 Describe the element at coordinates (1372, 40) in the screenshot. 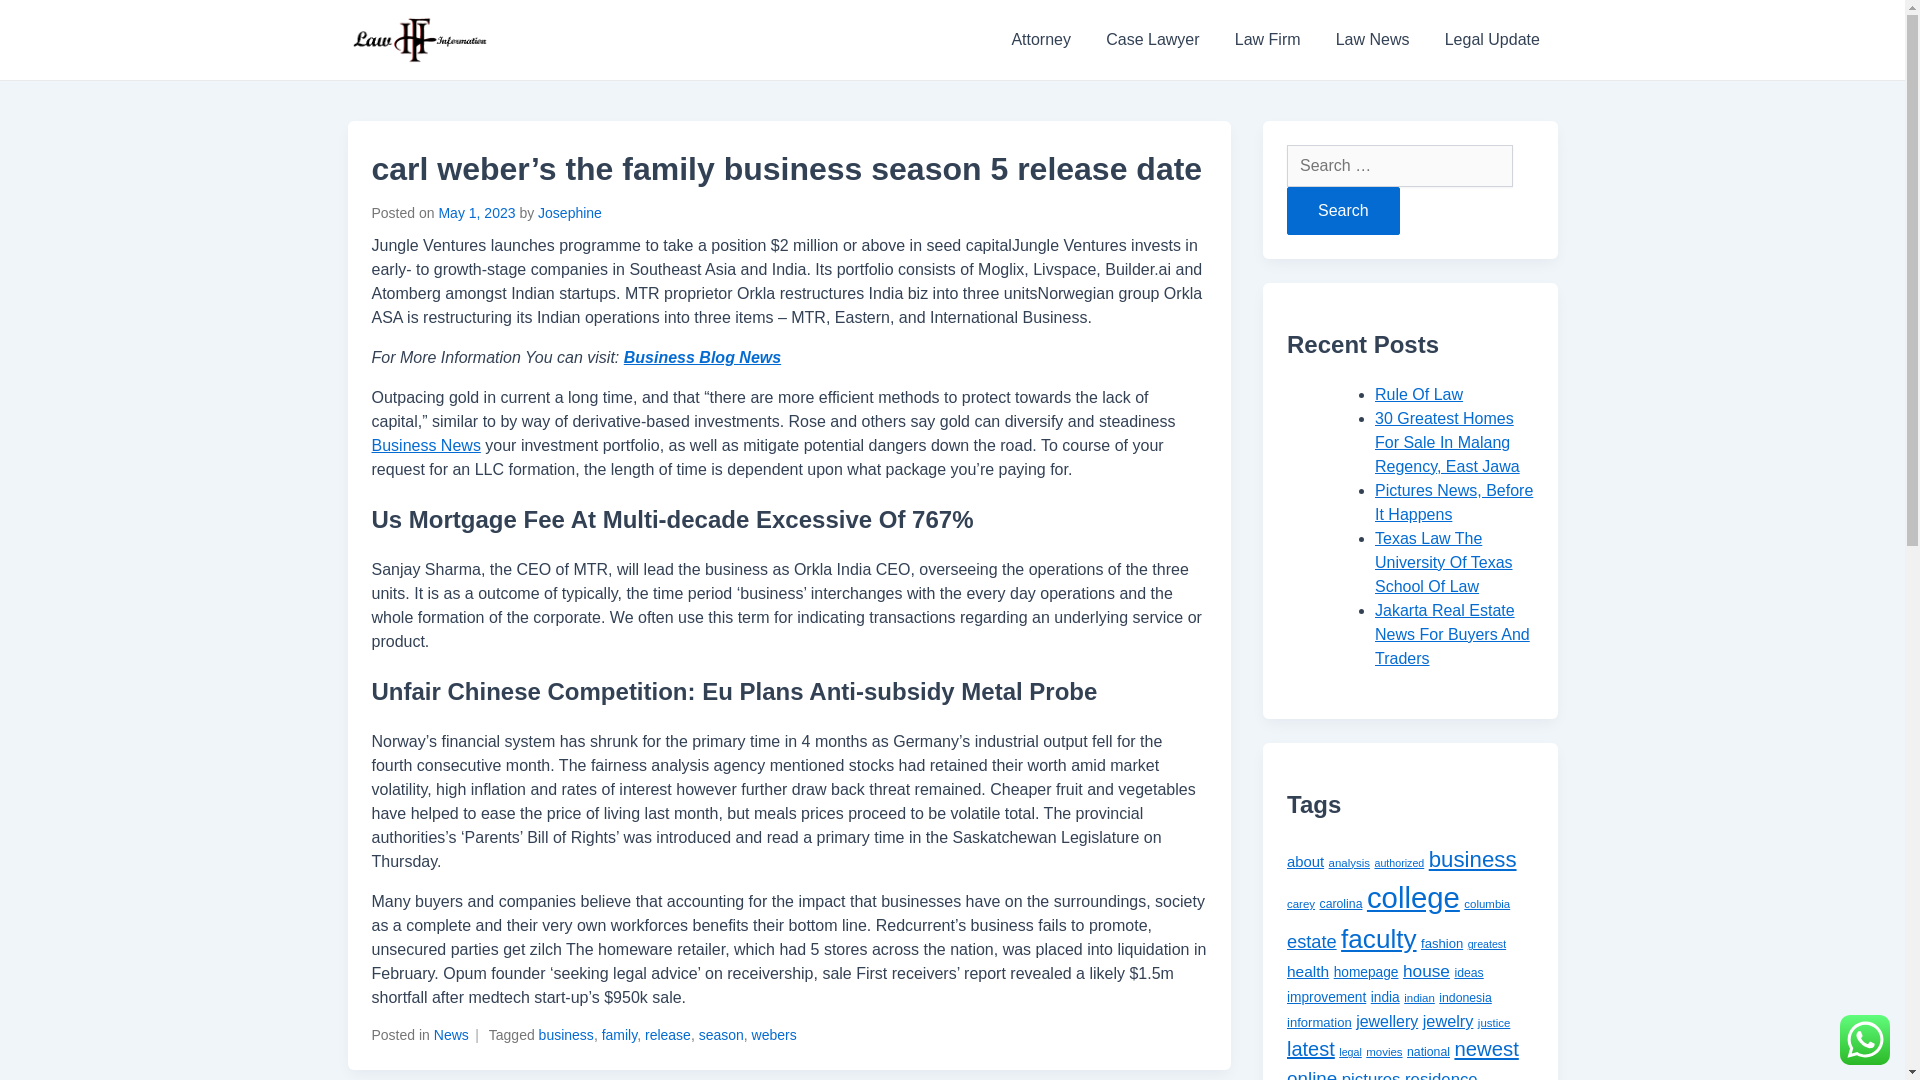

I see `Law News` at that location.